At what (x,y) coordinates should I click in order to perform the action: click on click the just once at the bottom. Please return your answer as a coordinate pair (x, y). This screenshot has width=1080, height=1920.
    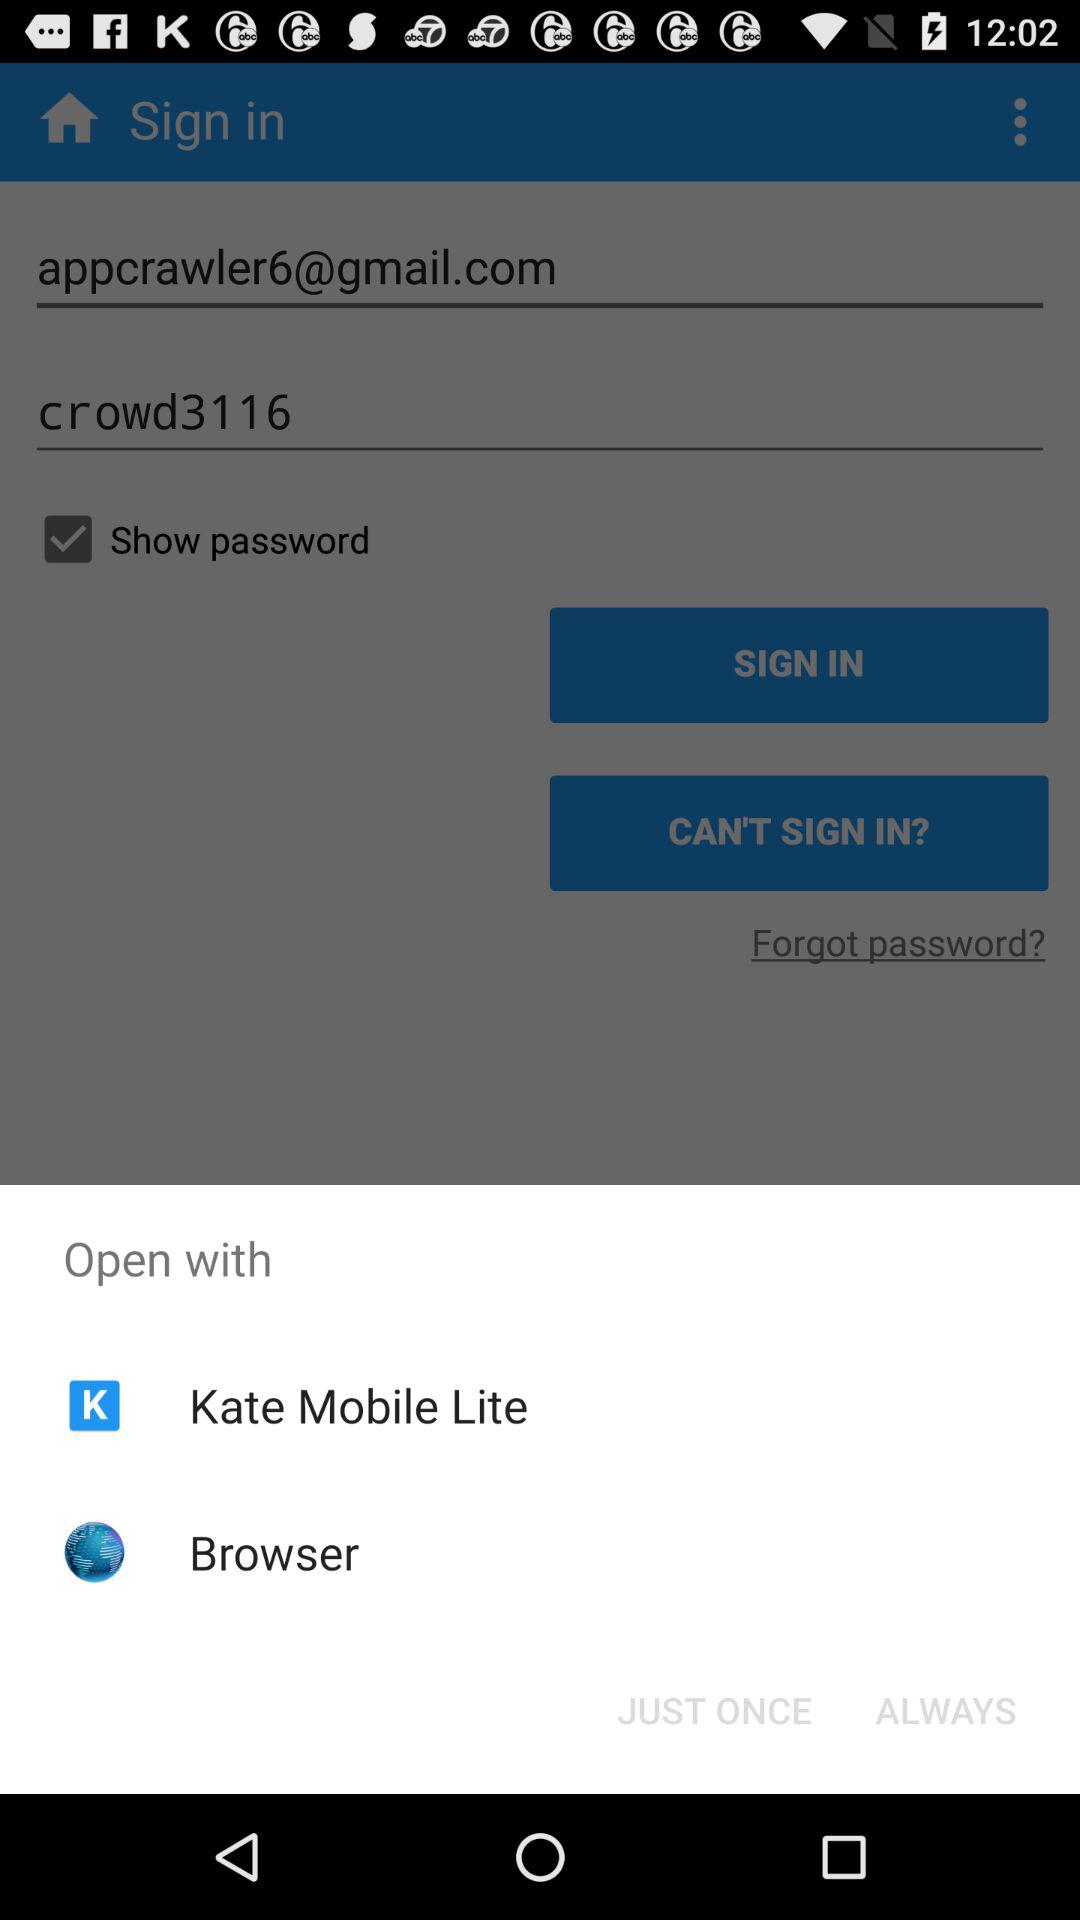
    Looking at the image, I should click on (714, 1710).